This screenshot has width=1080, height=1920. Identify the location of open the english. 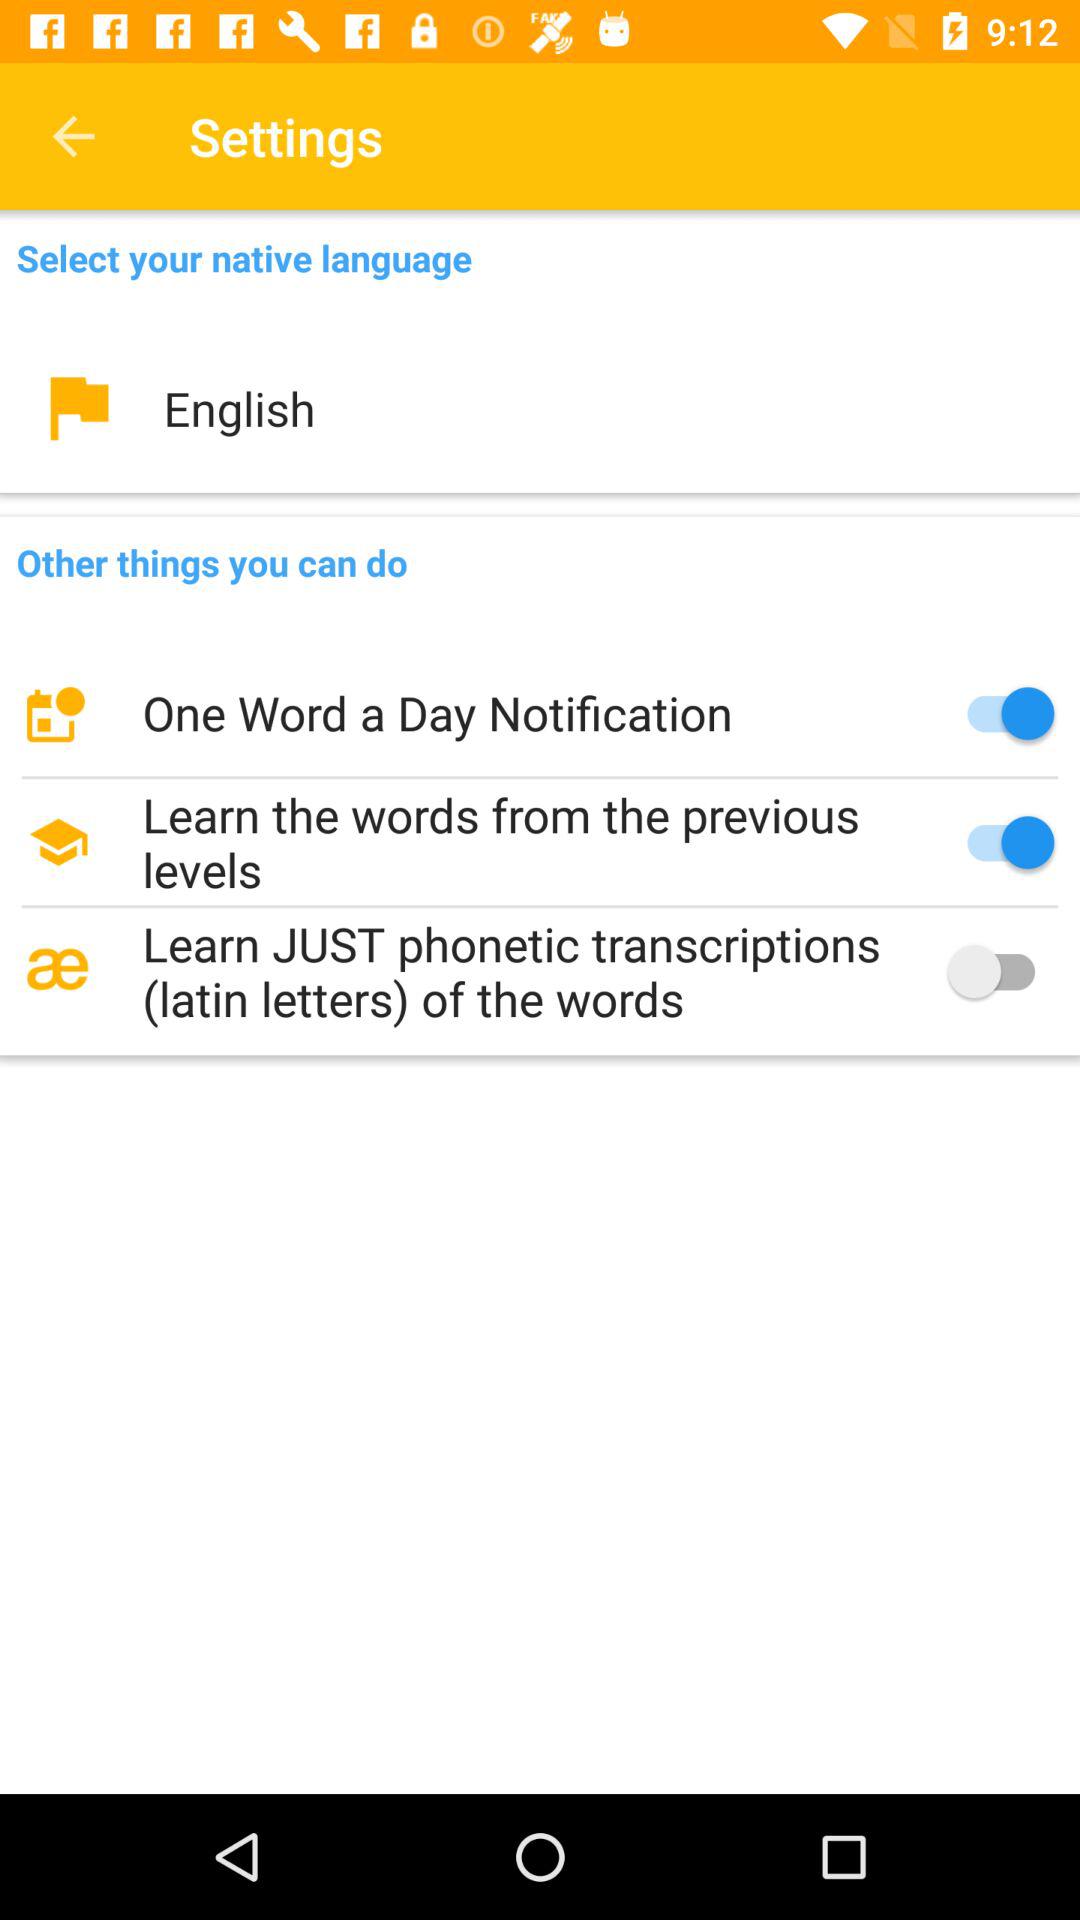
(540, 408).